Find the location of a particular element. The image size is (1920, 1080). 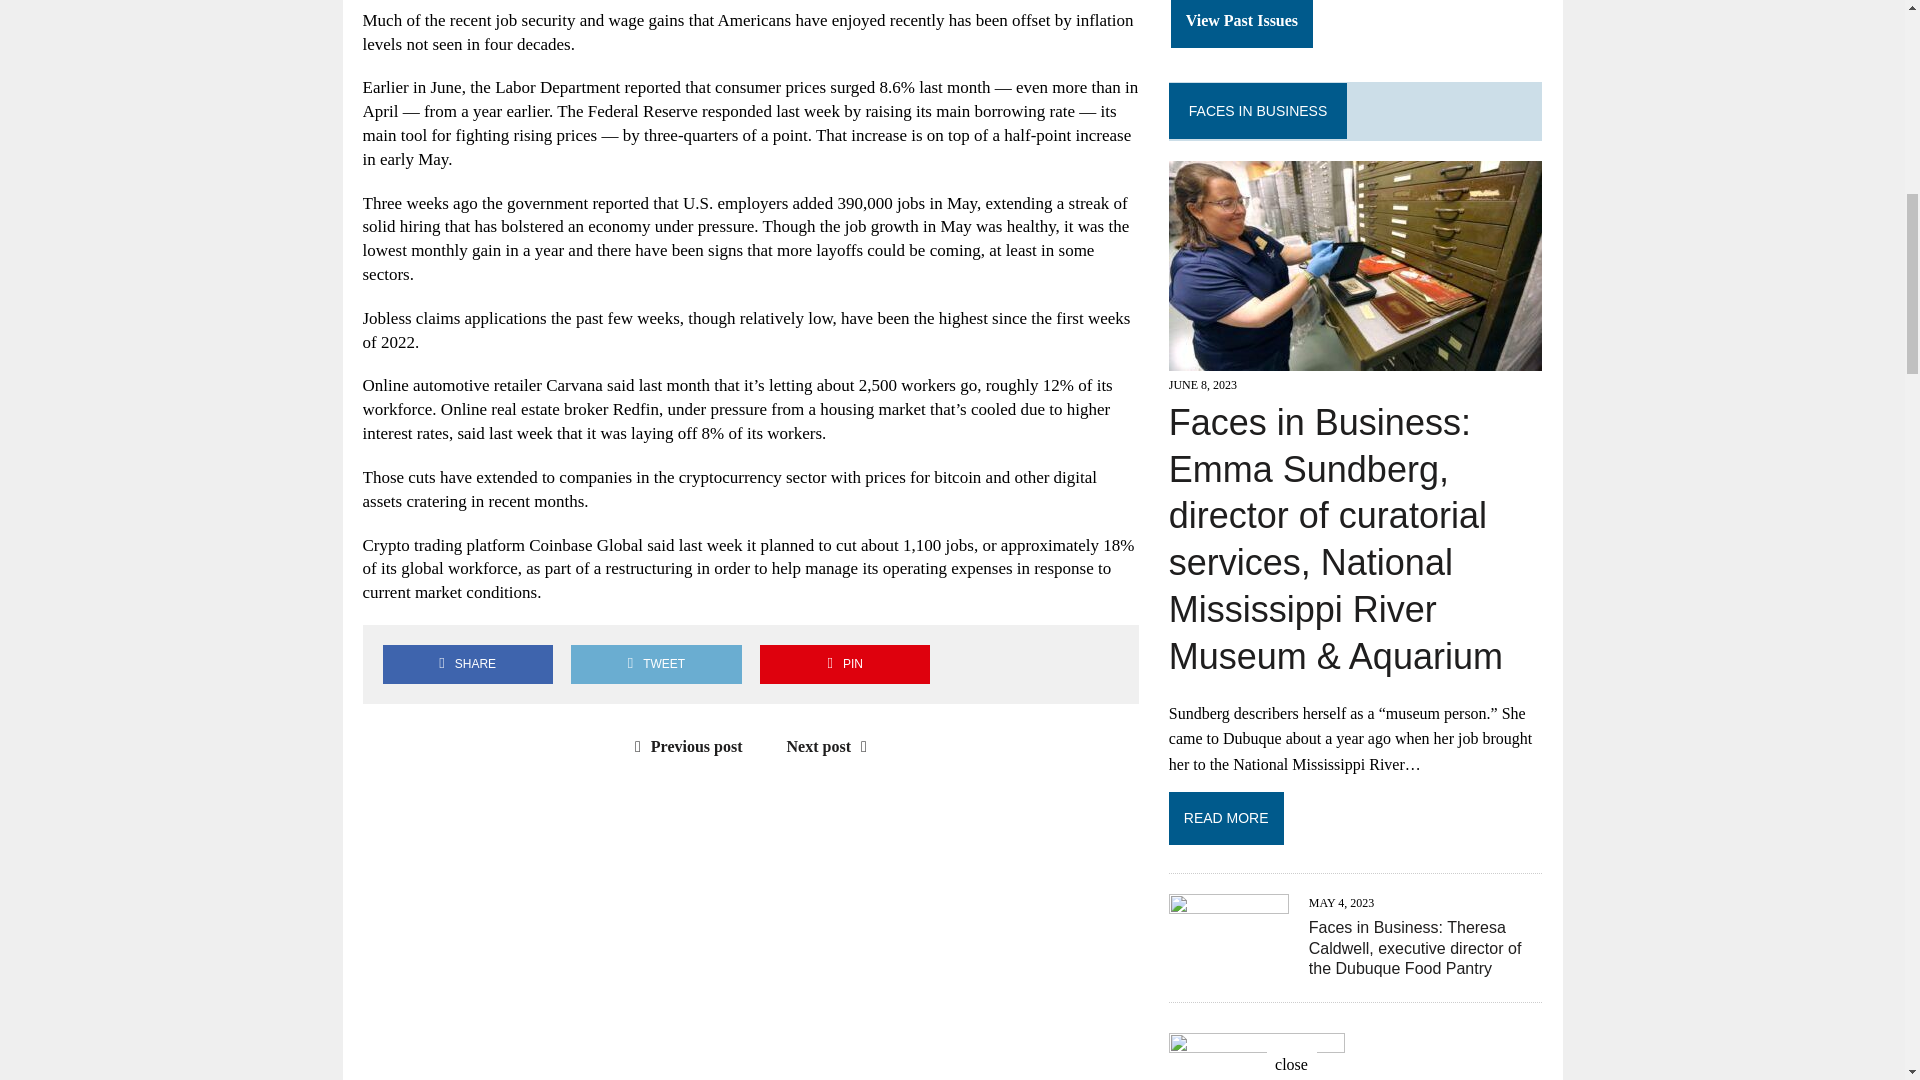

PIN is located at coordinates (844, 664).